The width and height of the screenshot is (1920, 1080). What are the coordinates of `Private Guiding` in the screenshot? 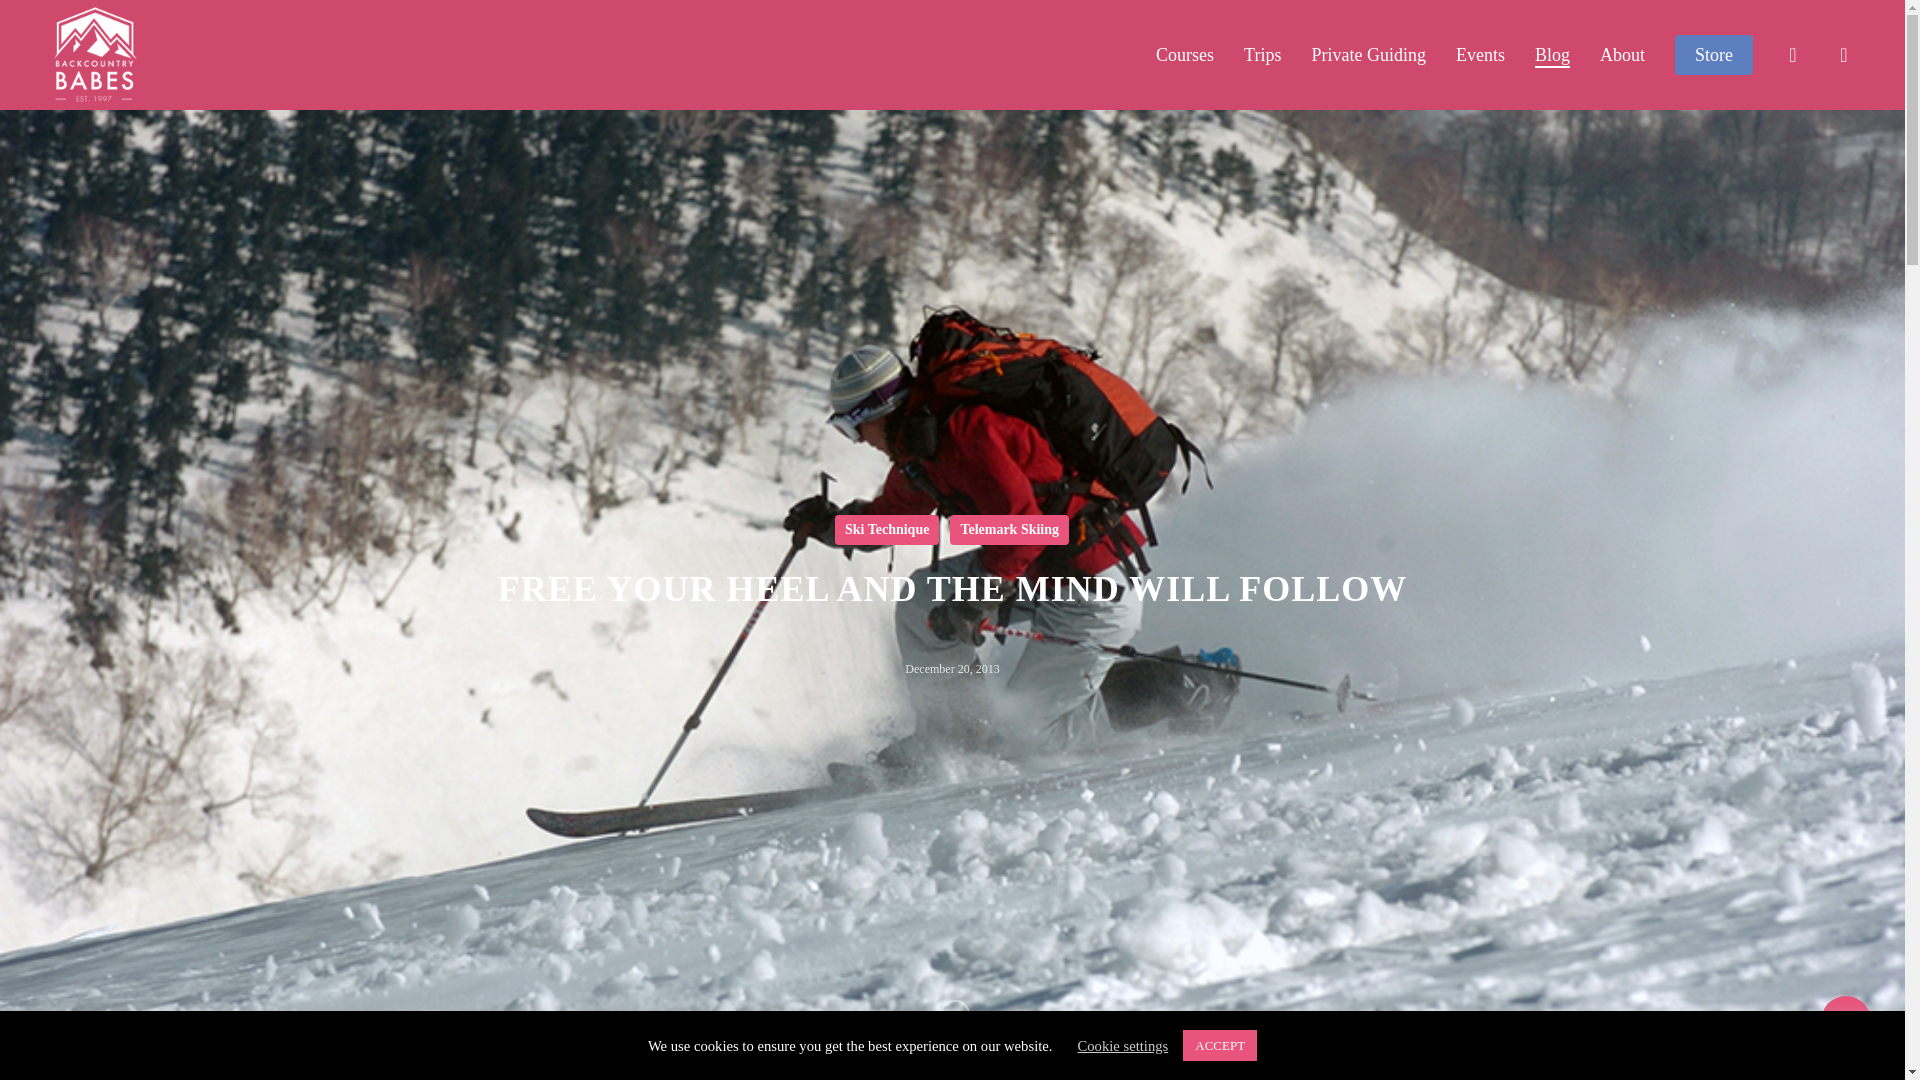 It's located at (1368, 54).